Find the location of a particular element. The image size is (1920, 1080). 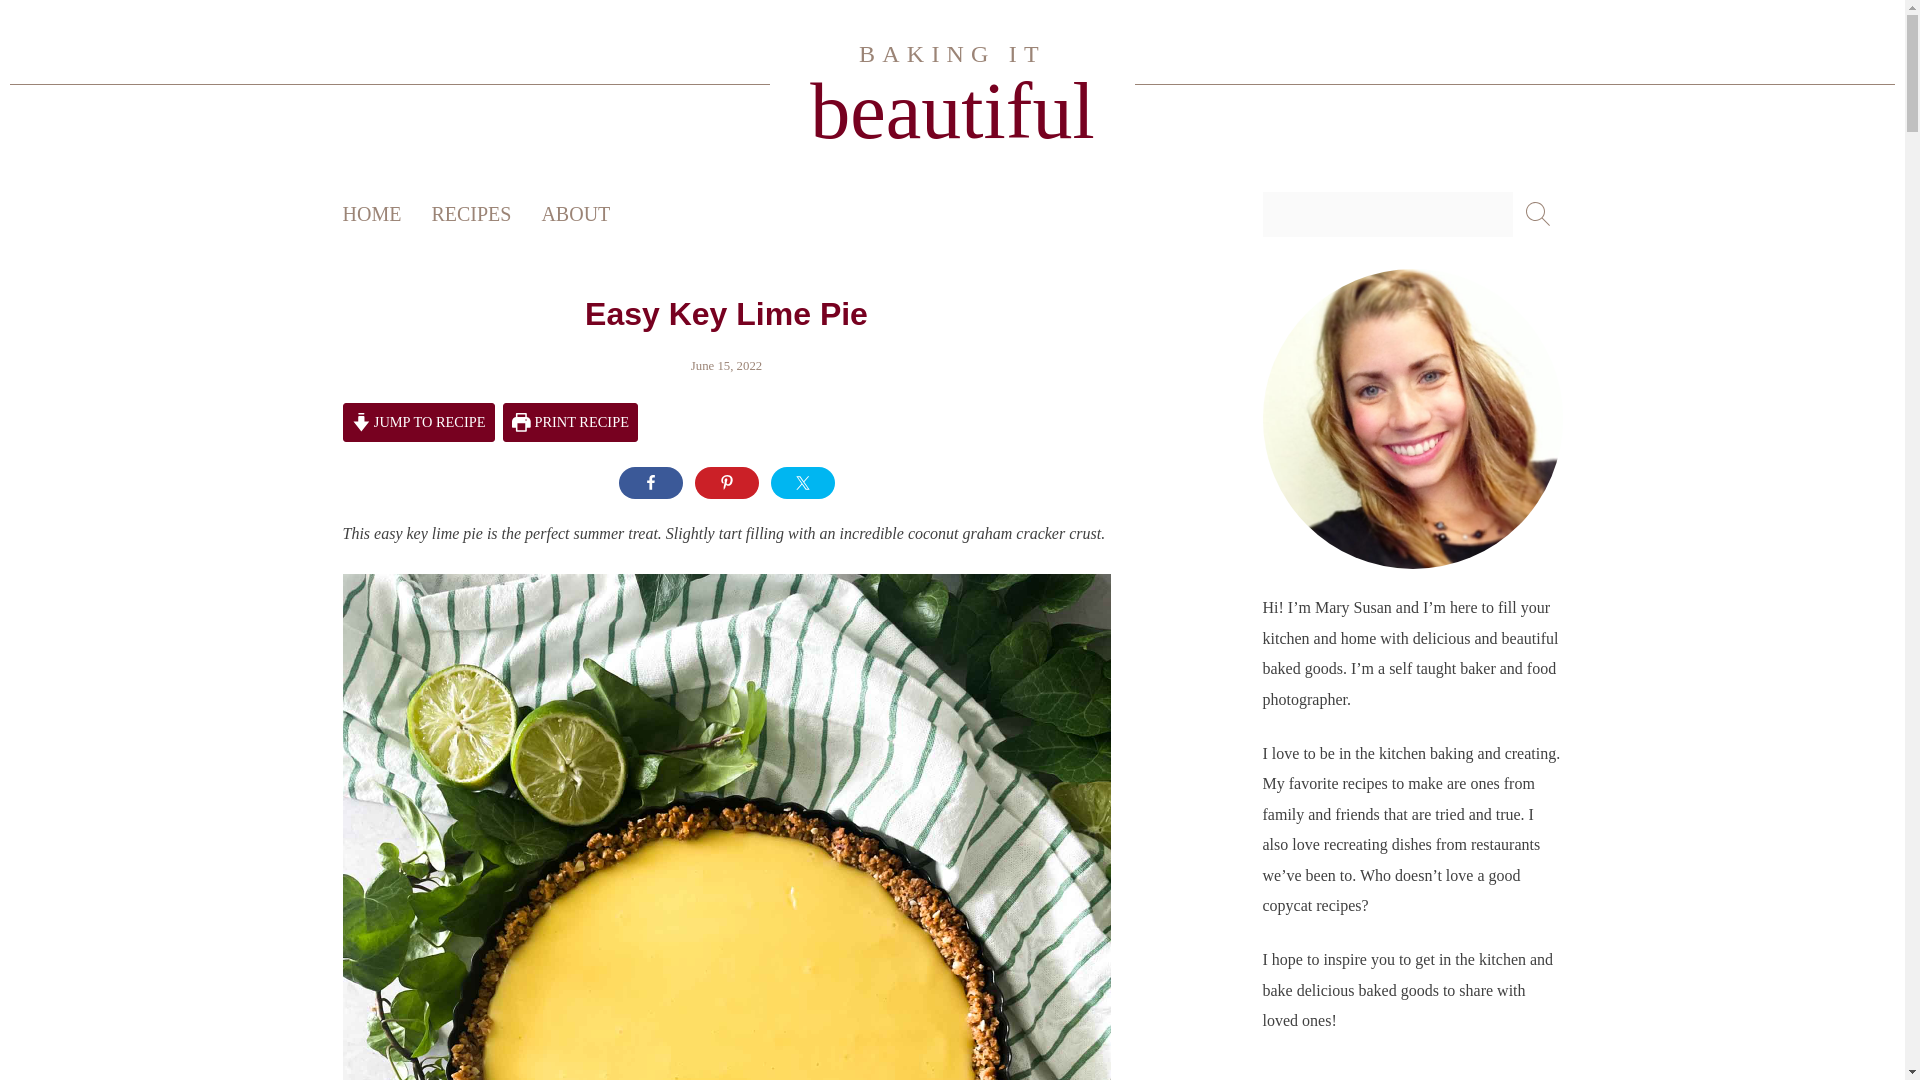

HOME is located at coordinates (386, 214).